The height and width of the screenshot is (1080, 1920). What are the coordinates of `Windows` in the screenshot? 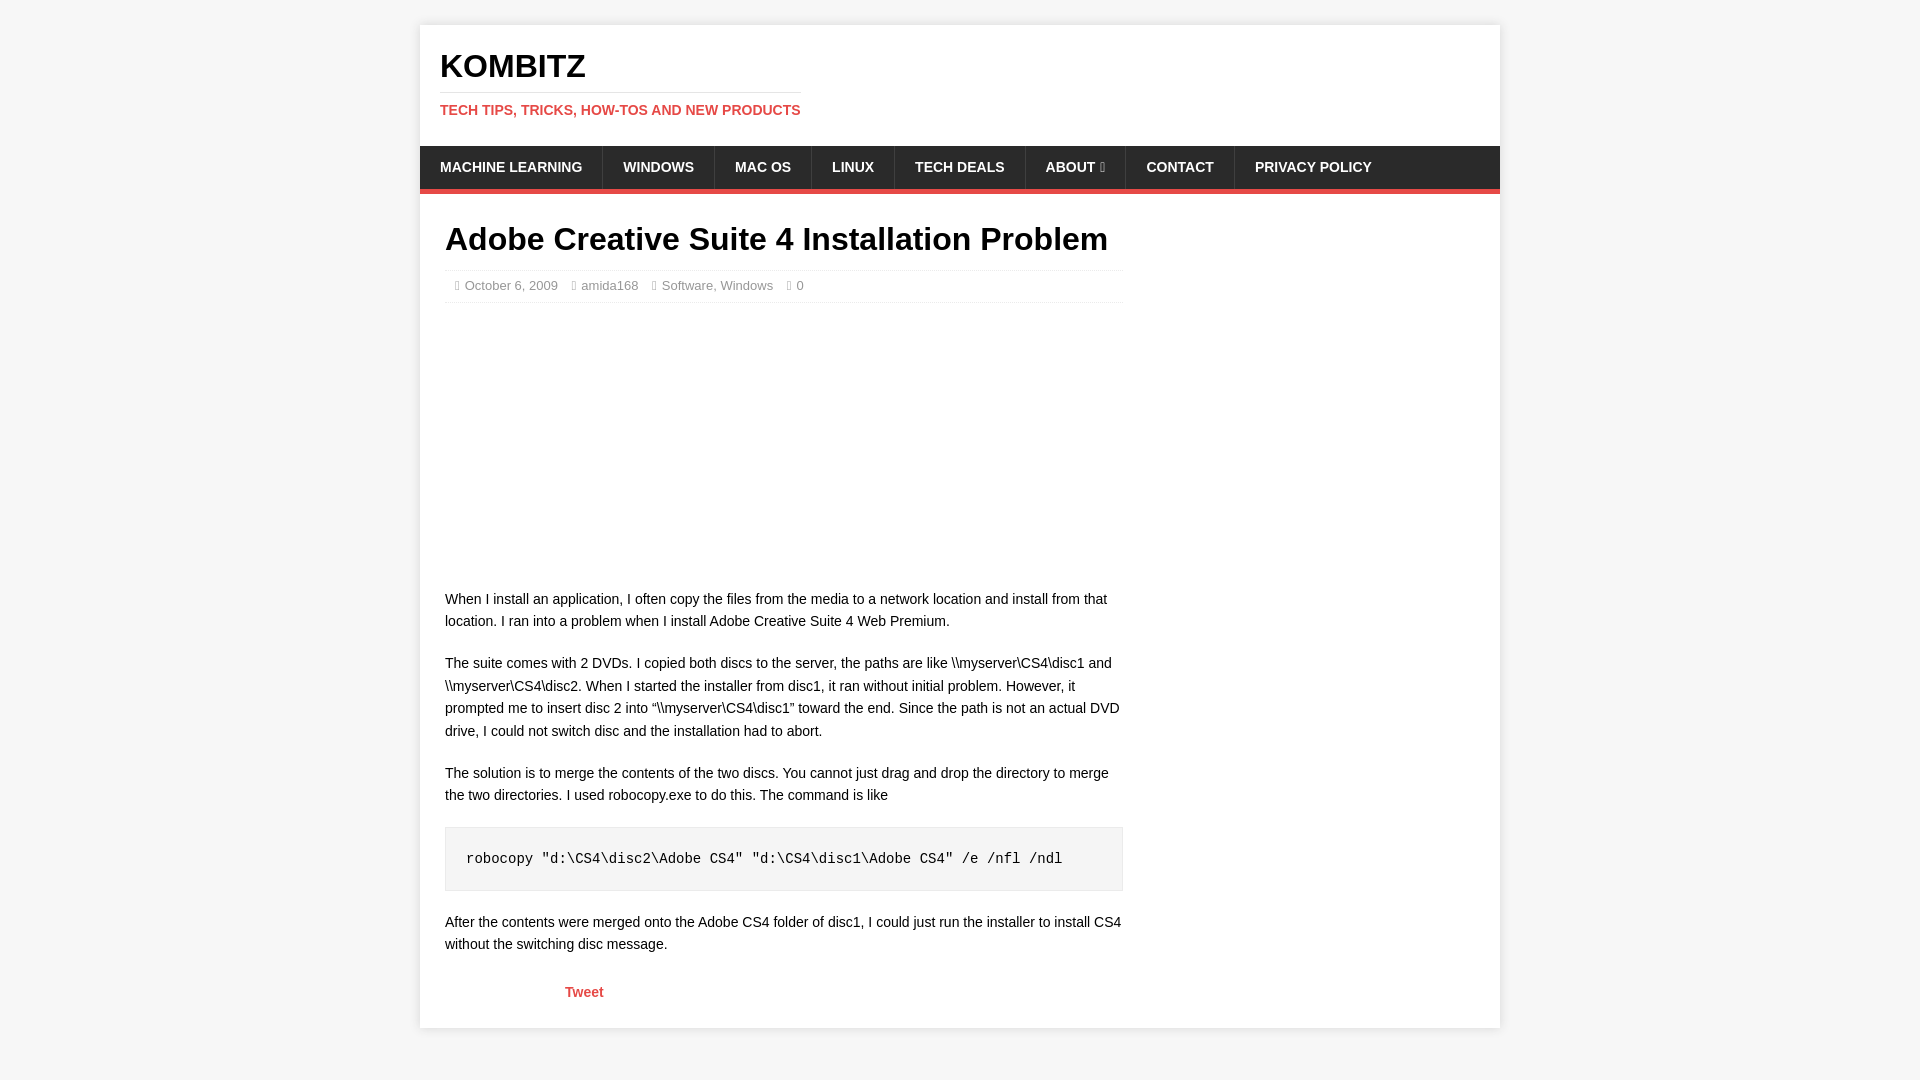 It's located at (762, 166).